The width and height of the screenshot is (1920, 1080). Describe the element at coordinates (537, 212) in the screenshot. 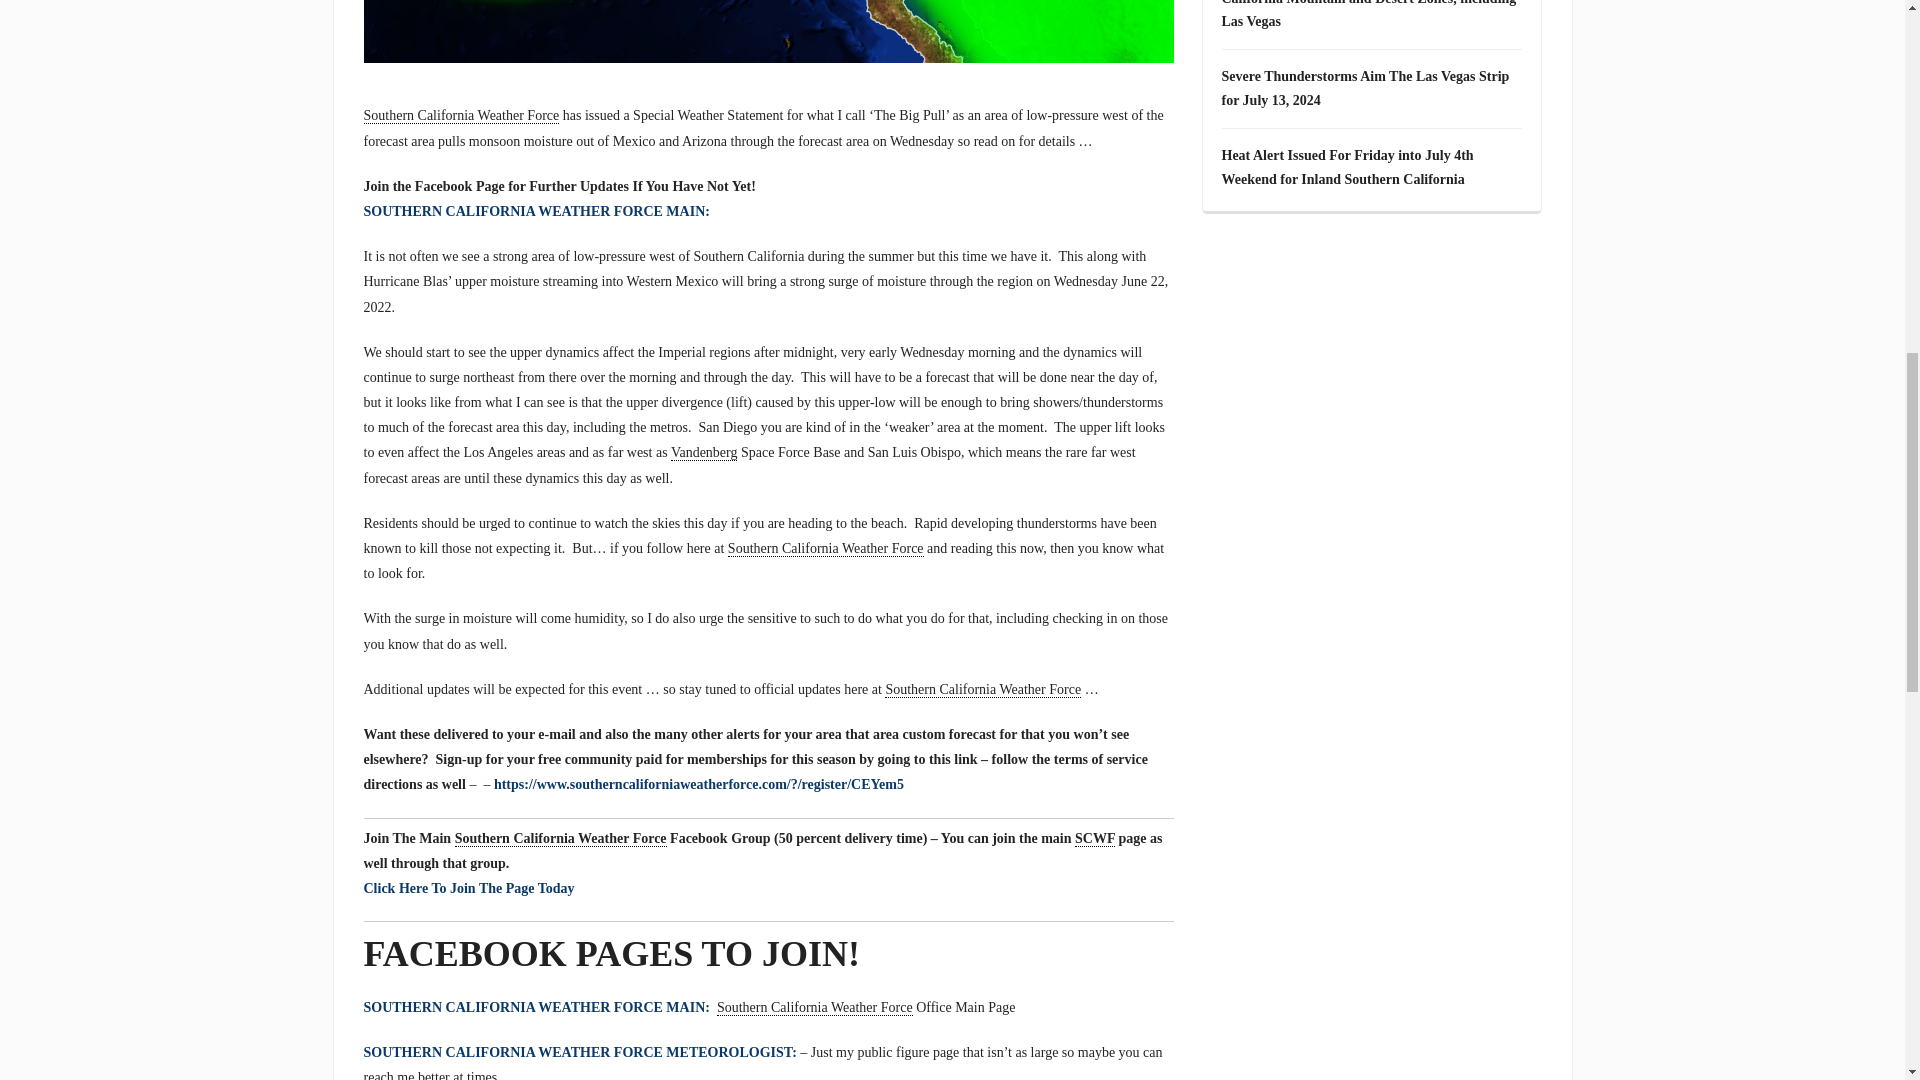

I see `SOUTHERN CALIFORNIA WEATHER FORCE MAIN:` at that location.